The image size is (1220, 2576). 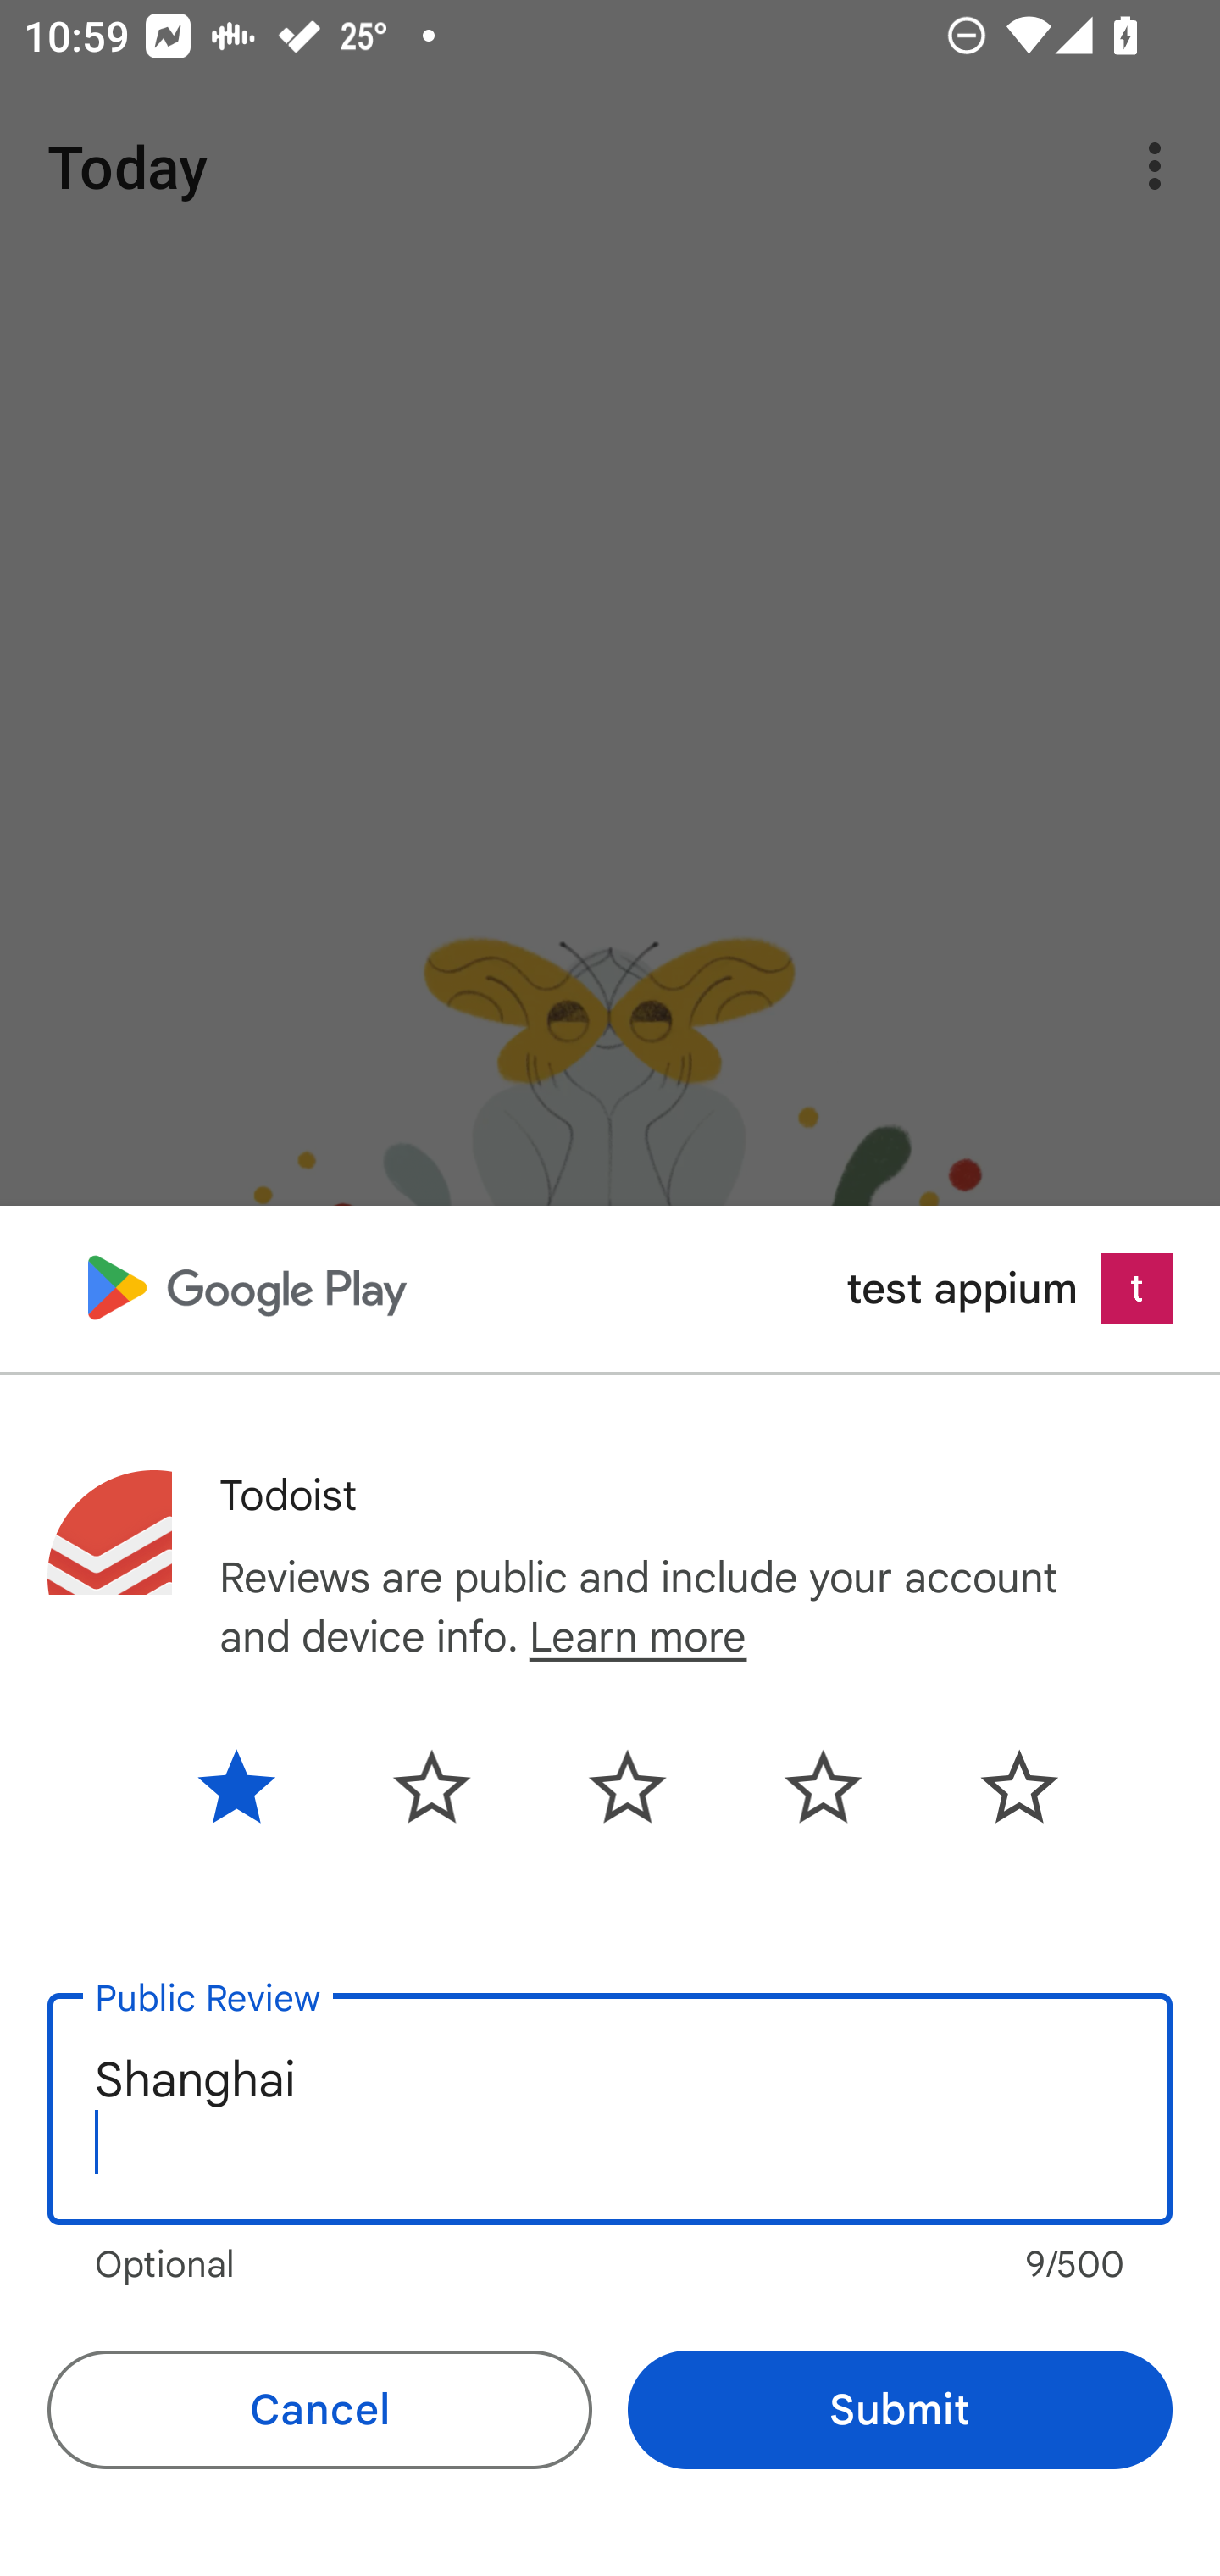 What do you see at coordinates (627, 1786) in the screenshot?
I see `Third star unselected` at bounding box center [627, 1786].